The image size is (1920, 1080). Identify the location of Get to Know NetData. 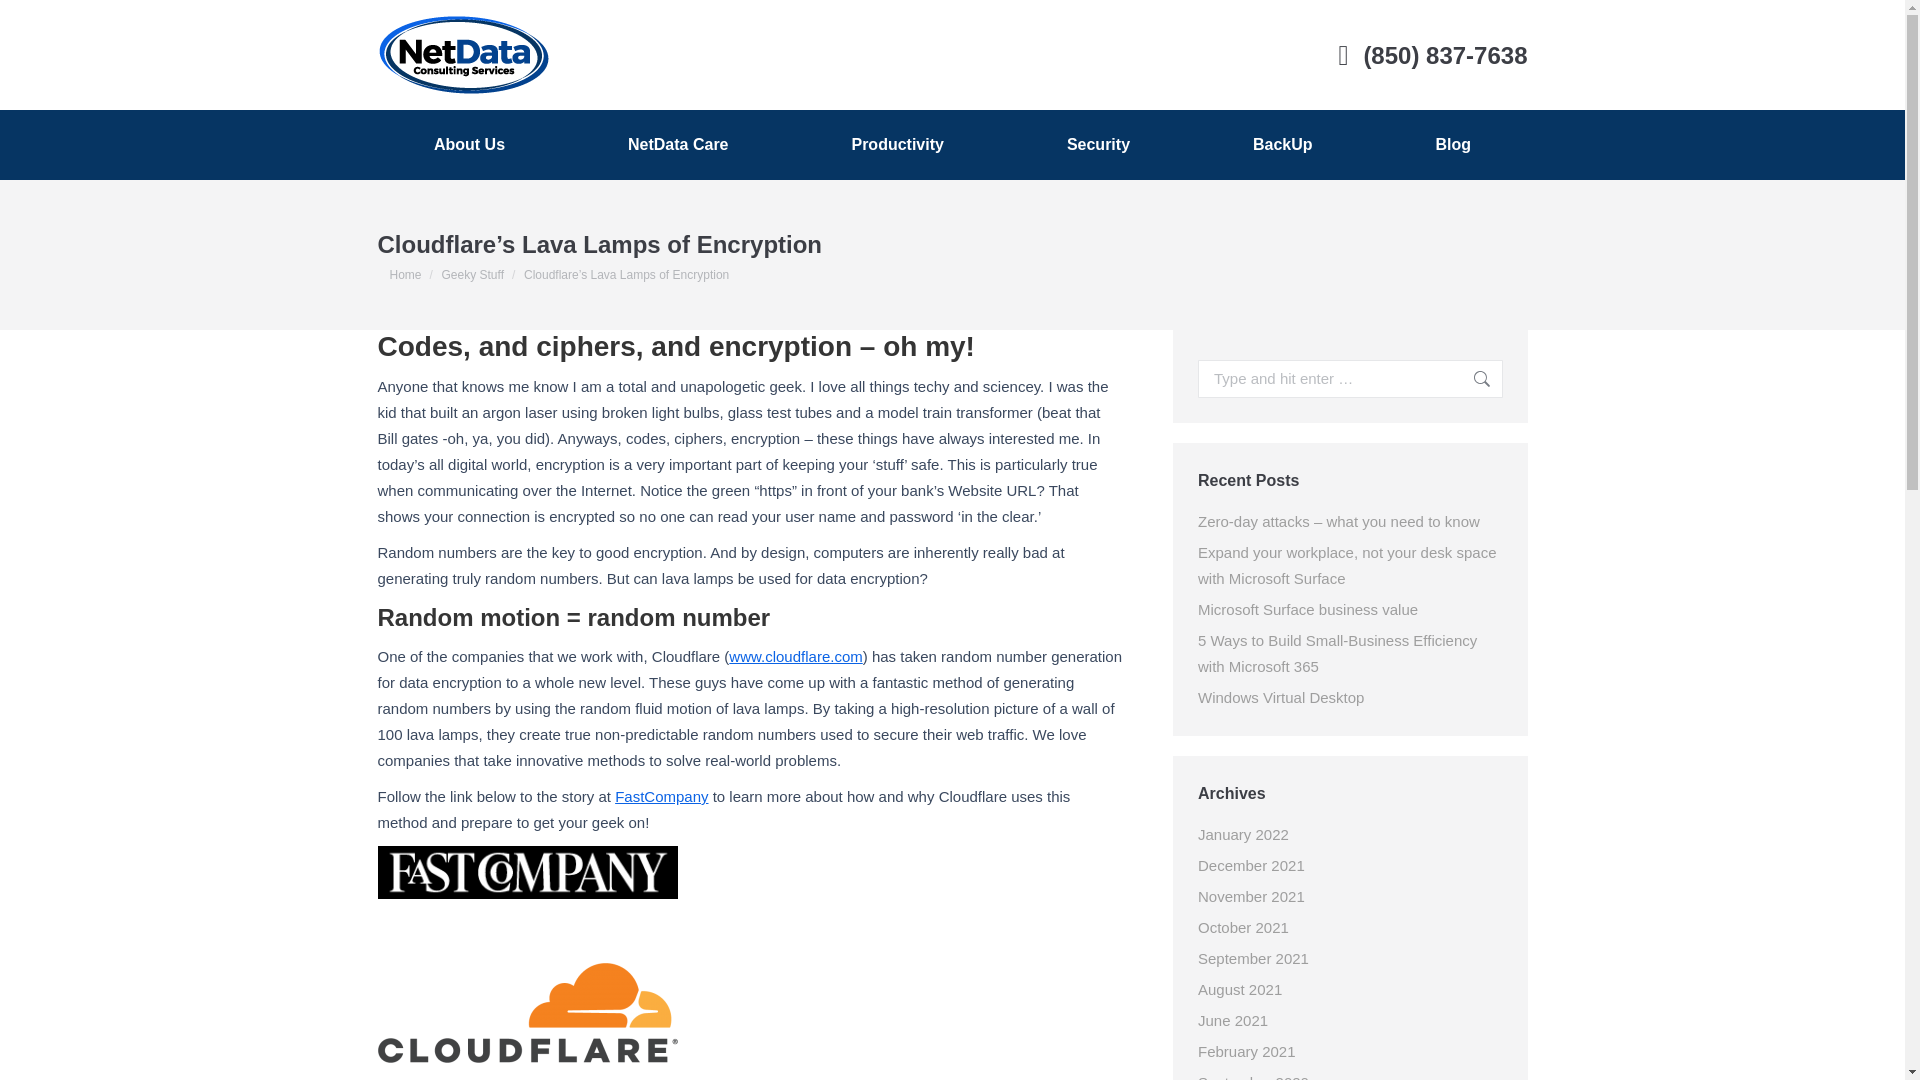
(470, 145).